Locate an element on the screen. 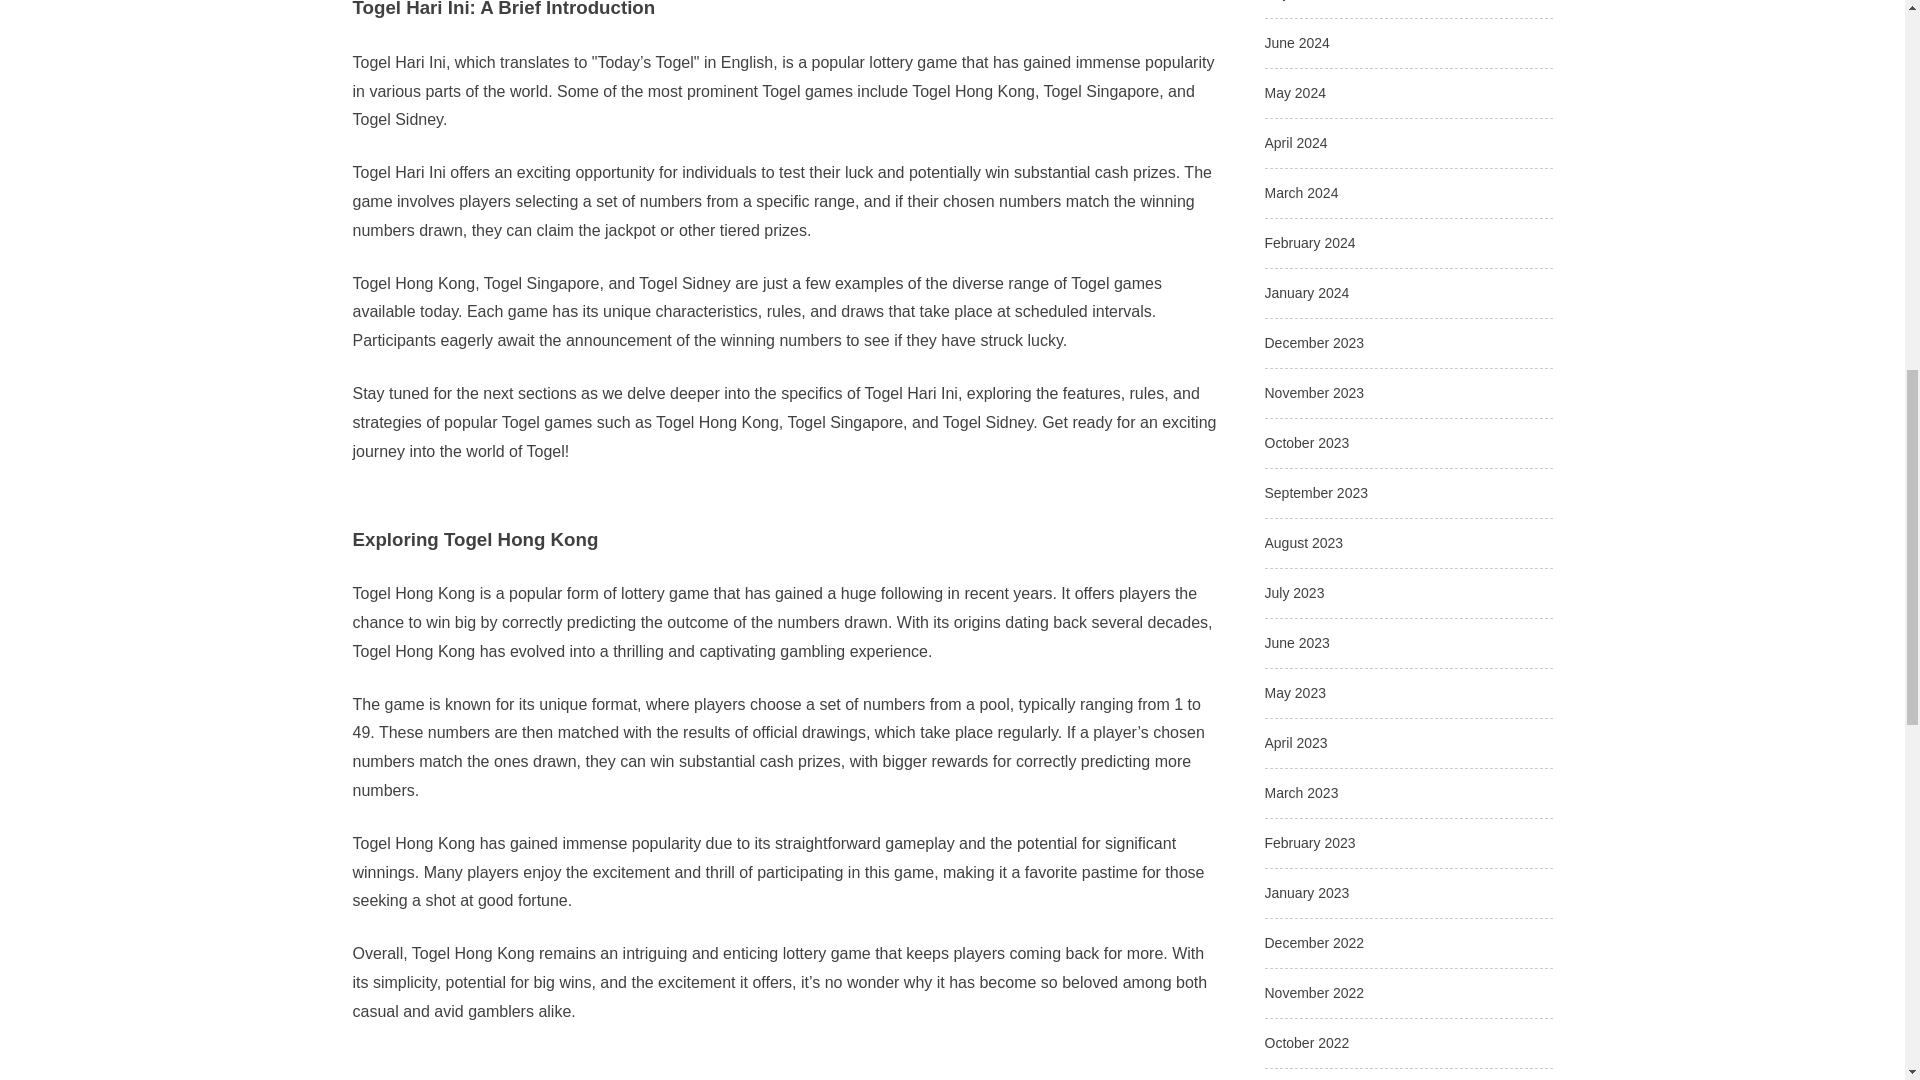 The height and width of the screenshot is (1080, 1920). March 2024 is located at coordinates (1300, 192).